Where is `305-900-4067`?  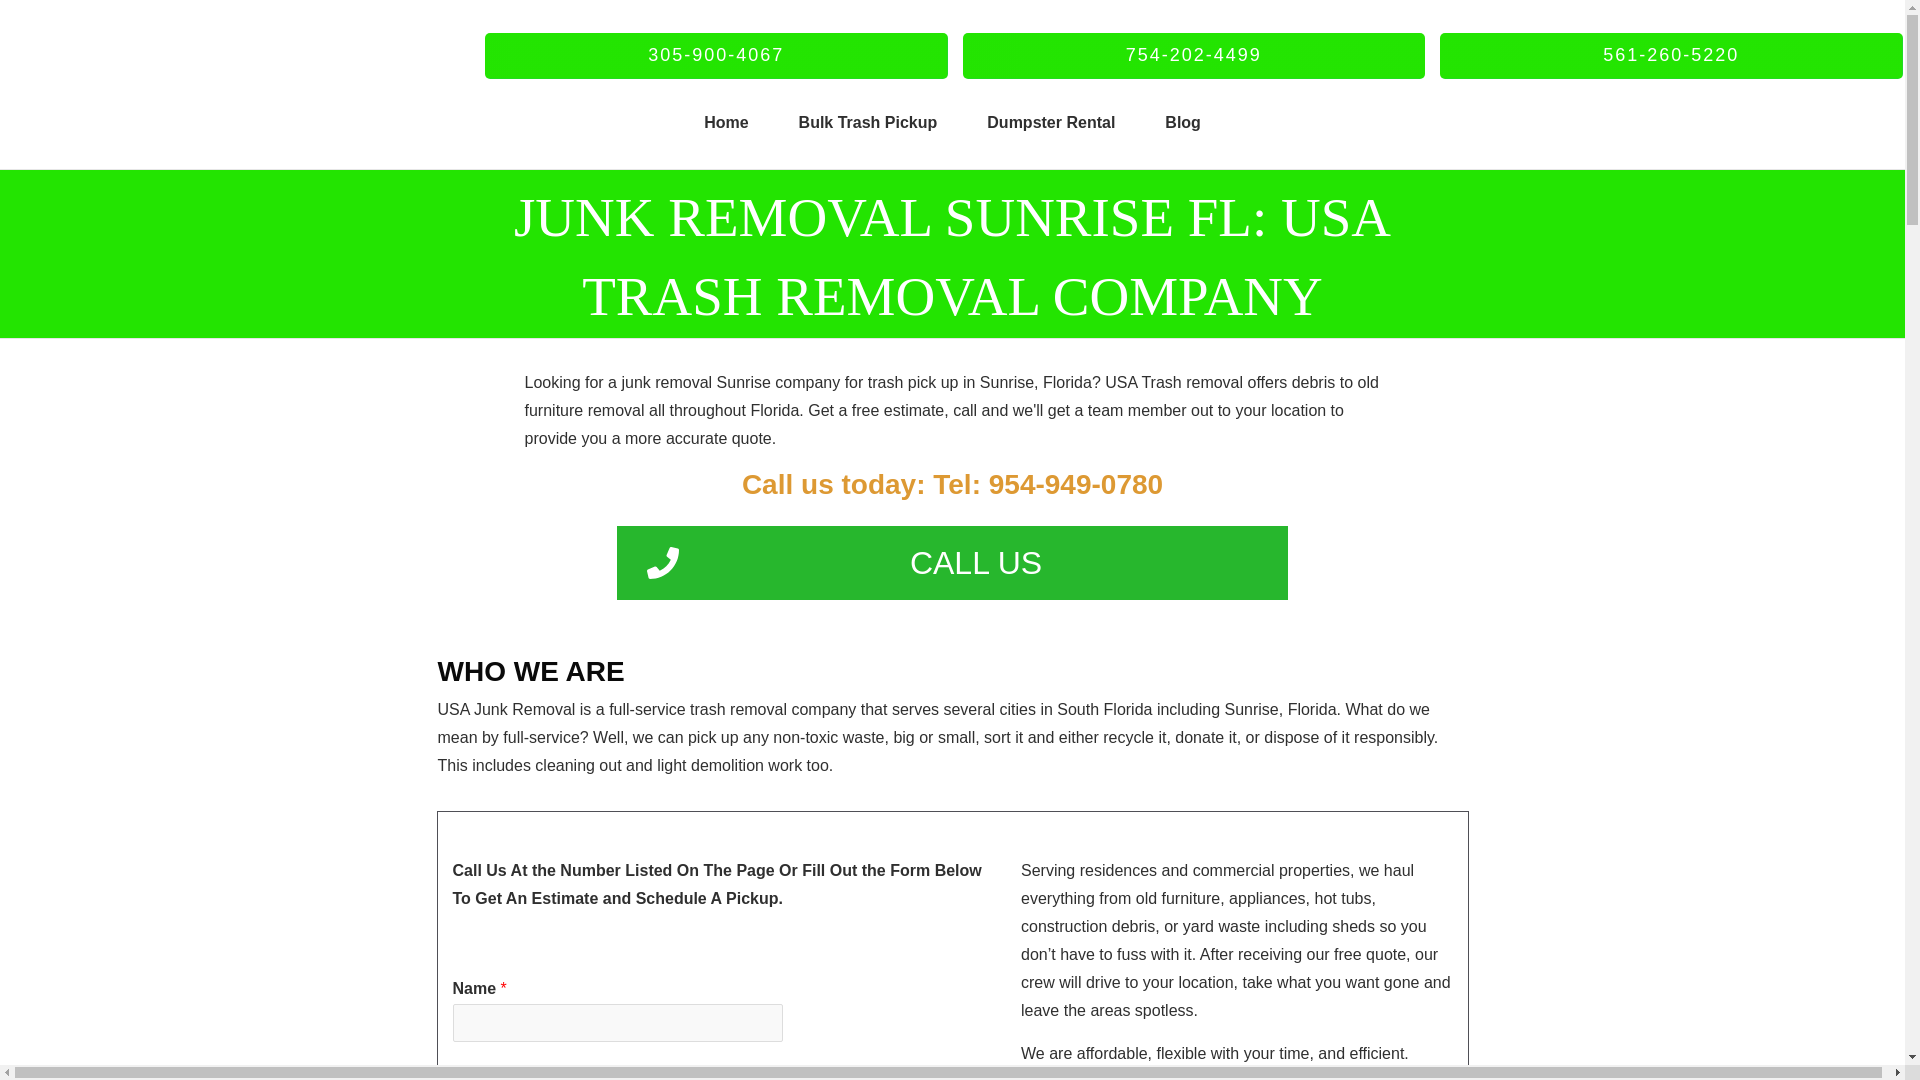
305-900-4067 is located at coordinates (716, 56).